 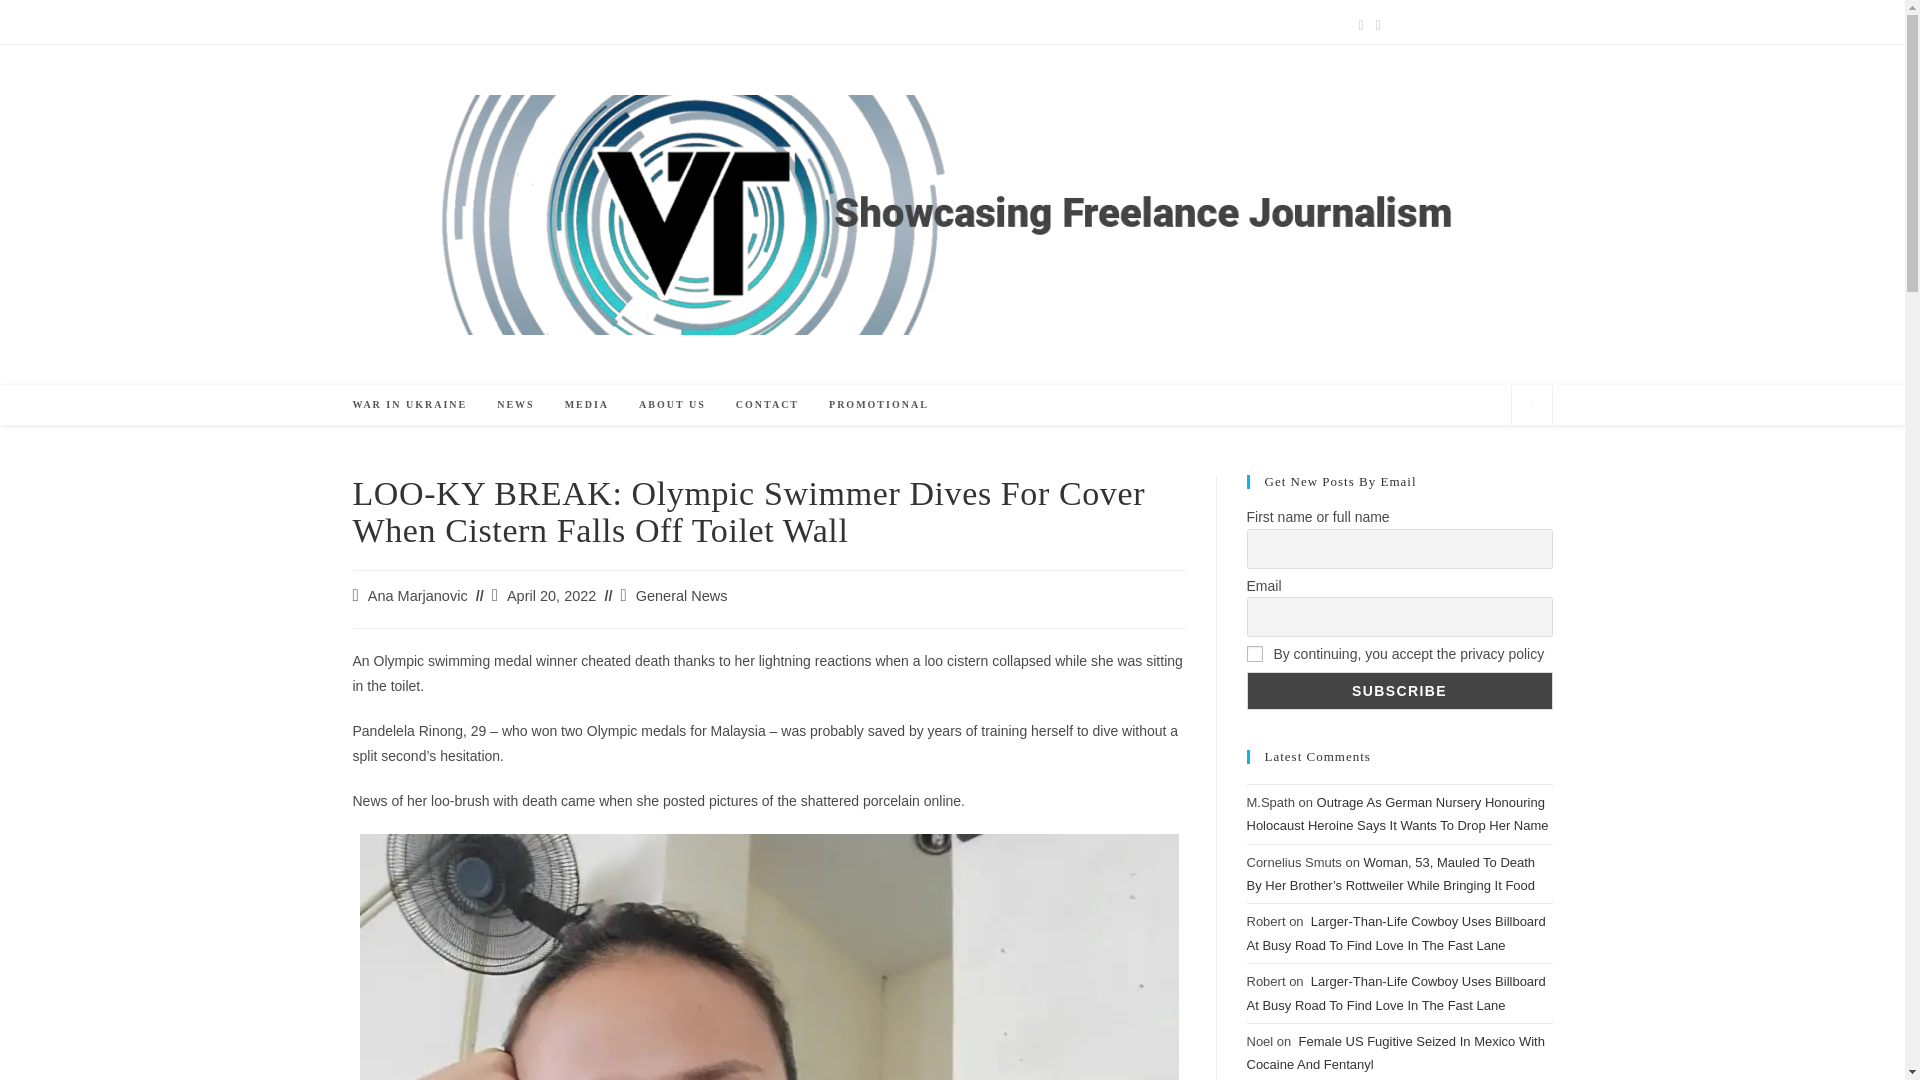 I want to click on MEDIA, so click(x=586, y=404).